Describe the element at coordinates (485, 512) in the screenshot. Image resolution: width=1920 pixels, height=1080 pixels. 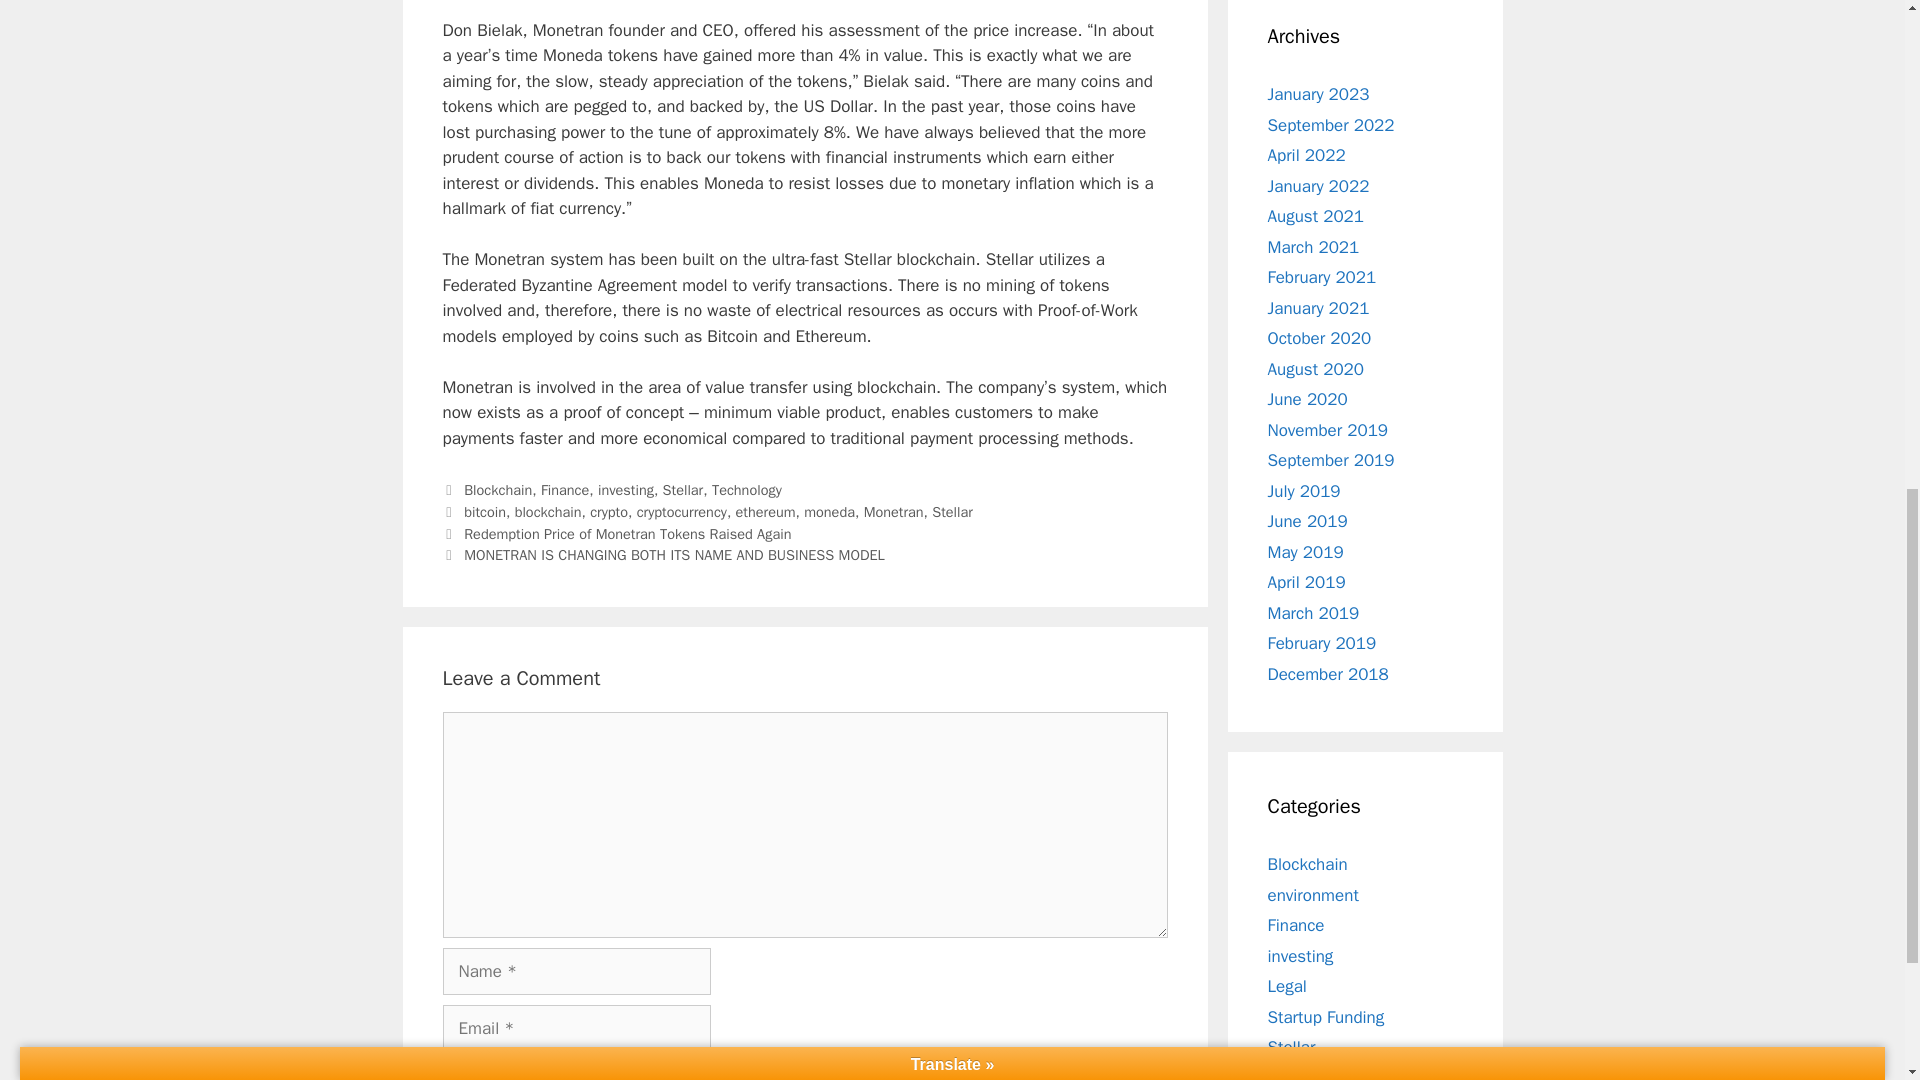
I see `bitcoin` at that location.